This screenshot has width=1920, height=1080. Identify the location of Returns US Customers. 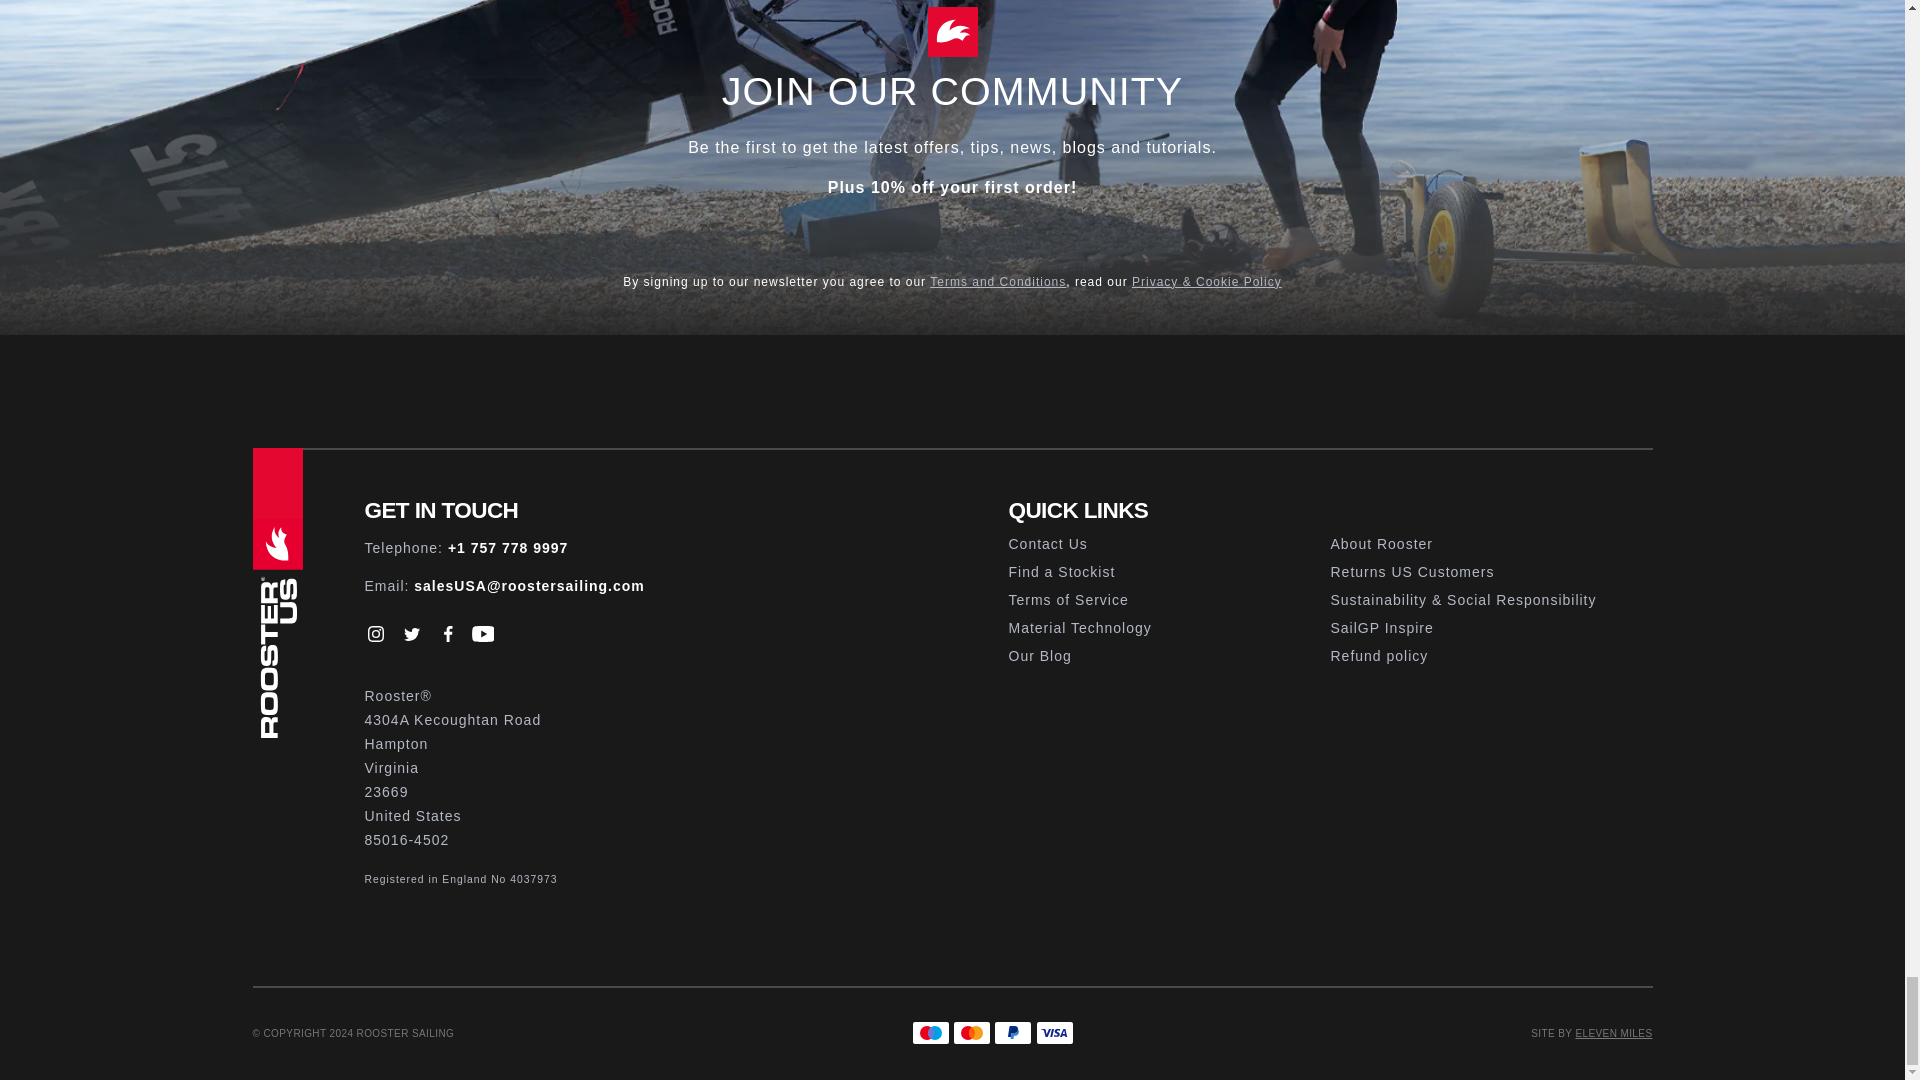
(1490, 572).